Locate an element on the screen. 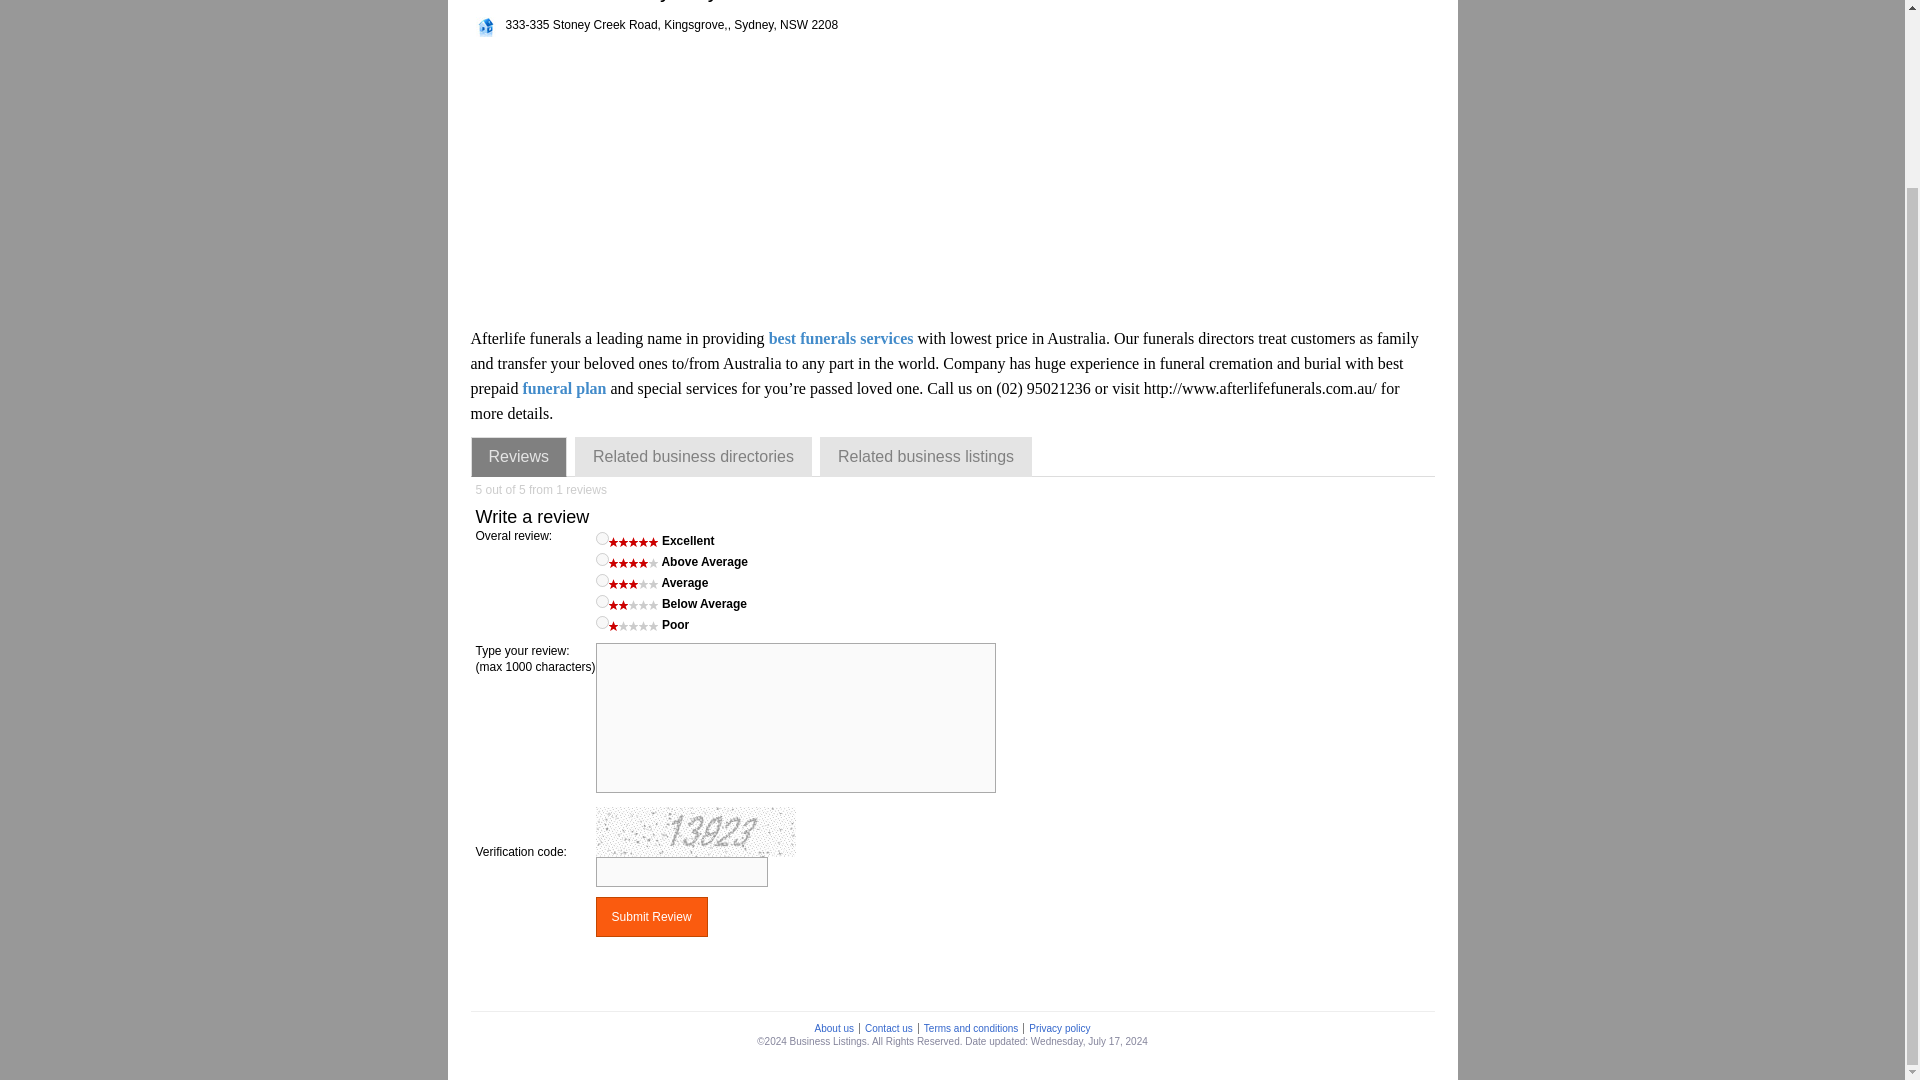  Related business directories is located at coordinates (693, 457).